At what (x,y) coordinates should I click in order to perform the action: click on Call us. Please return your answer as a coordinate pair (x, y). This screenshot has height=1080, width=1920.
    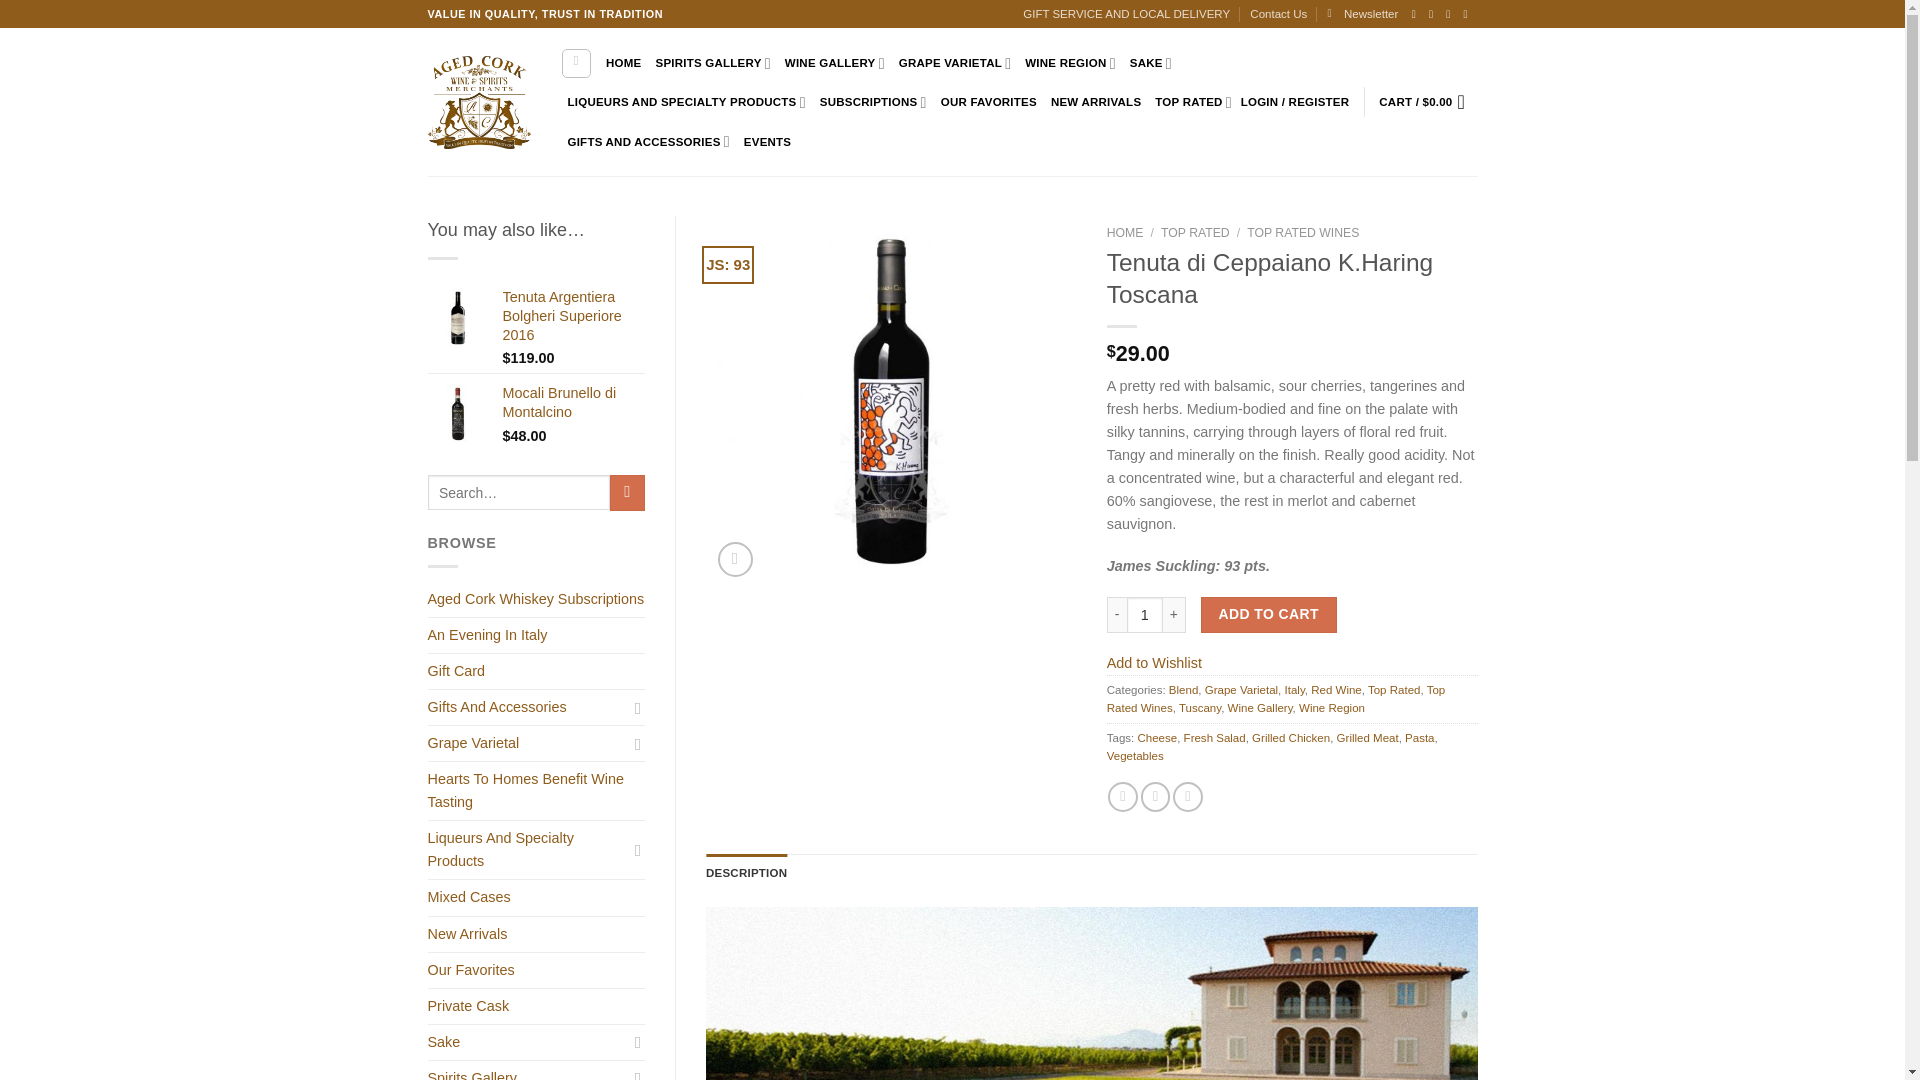
    Looking at the image, I should click on (1468, 14).